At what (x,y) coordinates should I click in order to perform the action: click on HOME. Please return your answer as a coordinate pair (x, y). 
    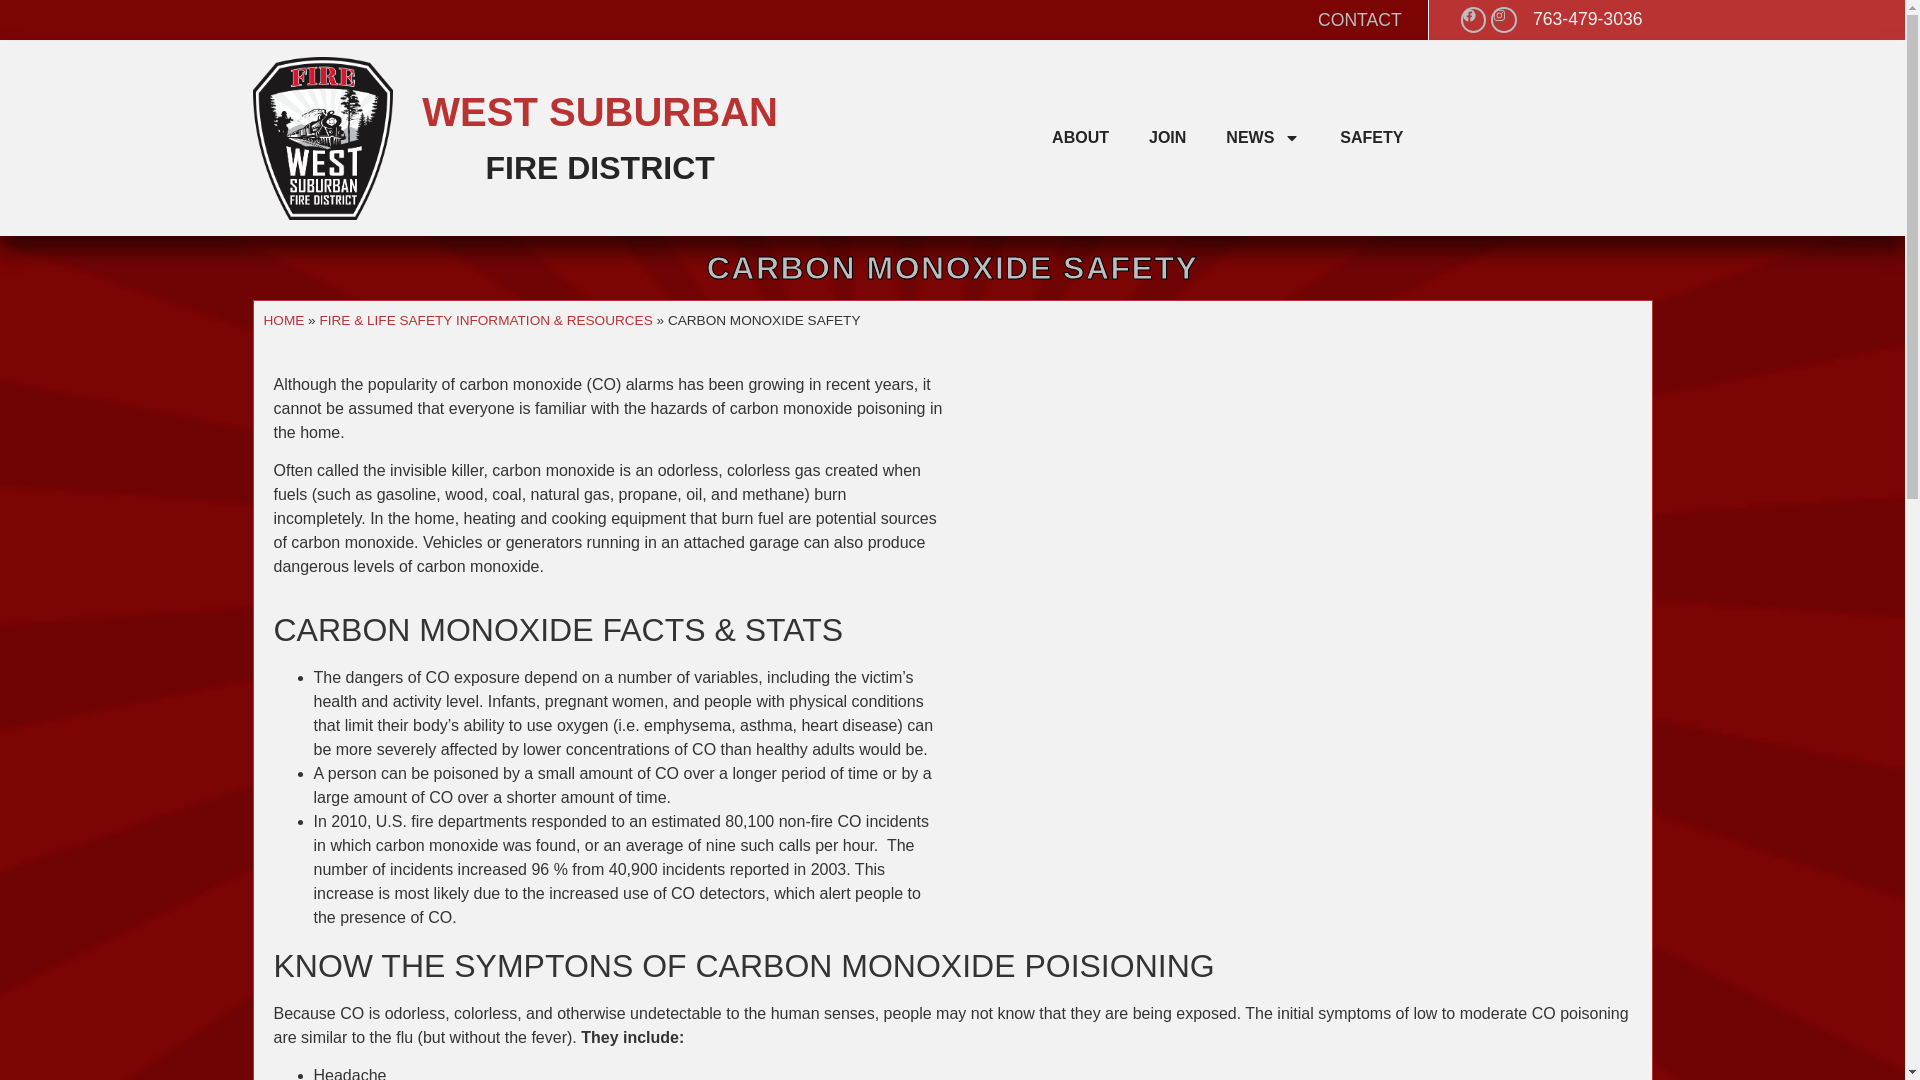
    Looking at the image, I should click on (284, 320).